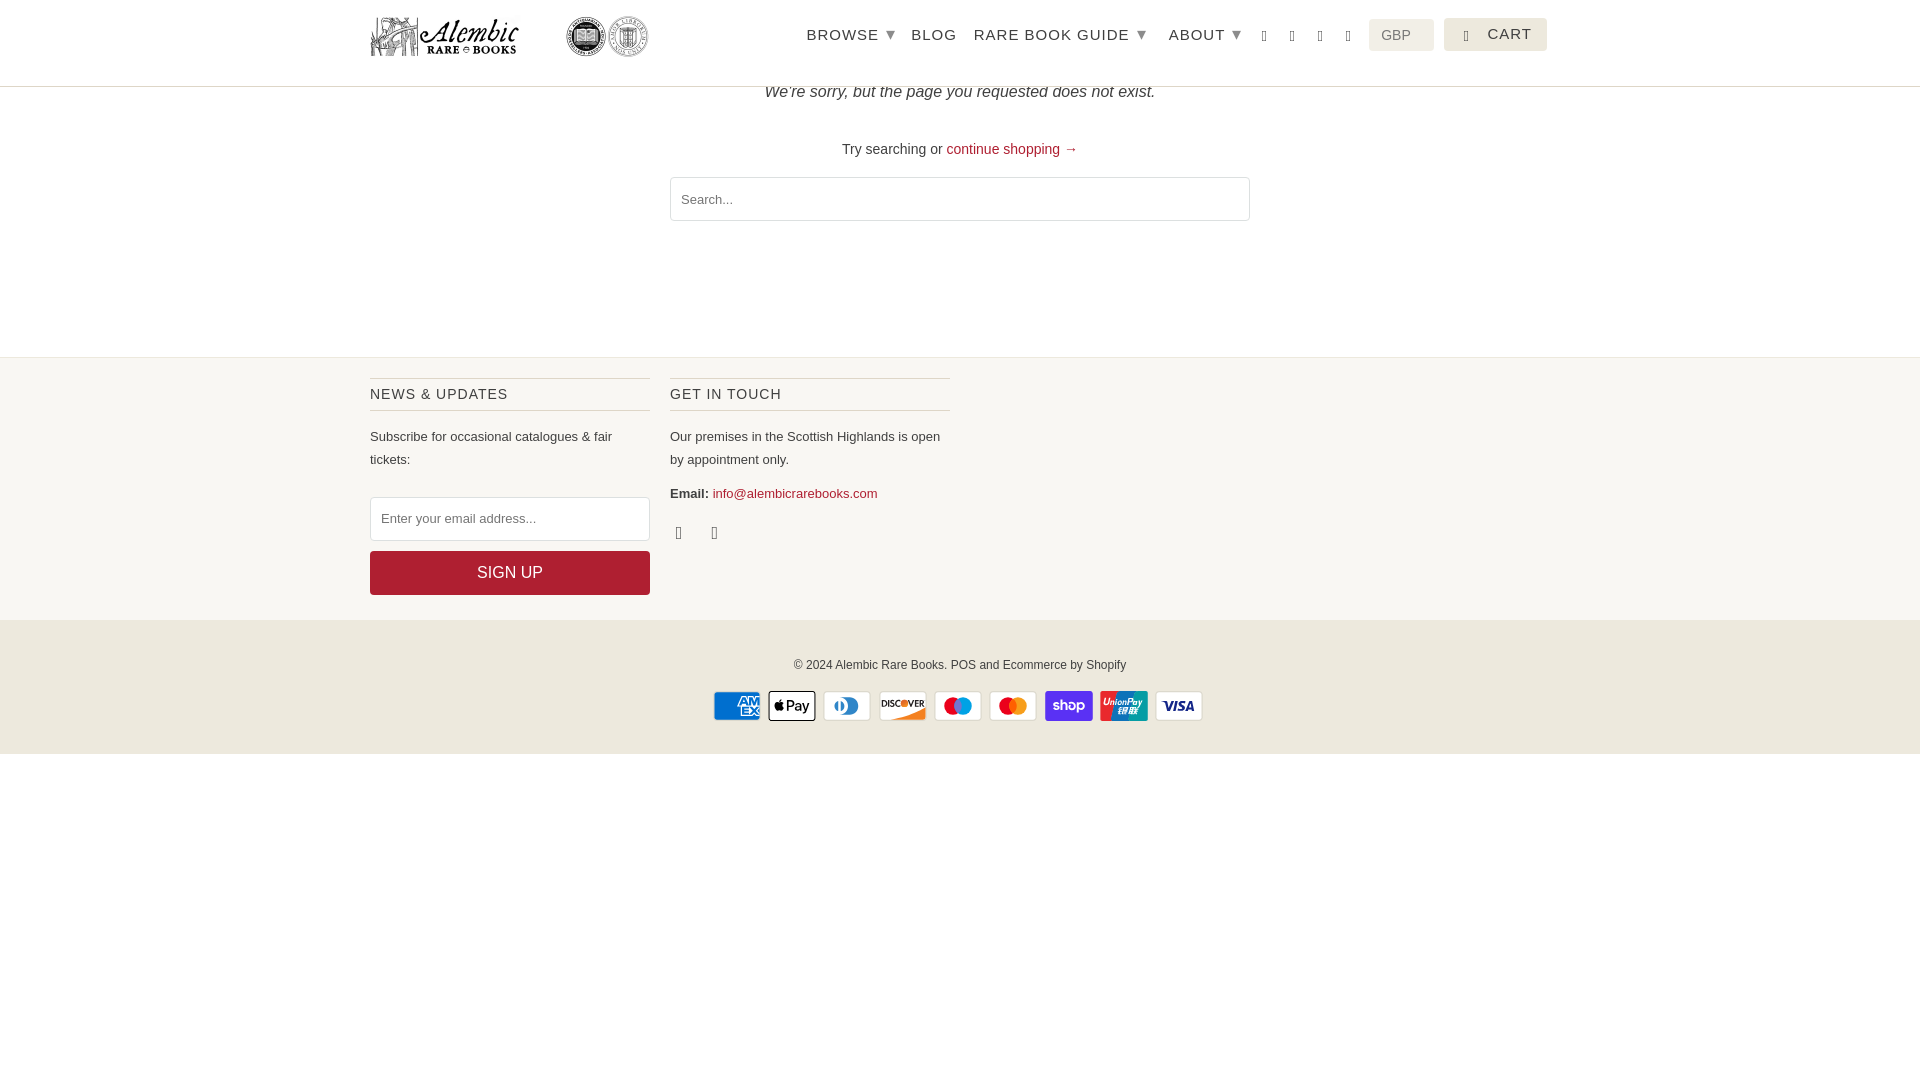 The height and width of the screenshot is (1080, 1920). I want to click on Email Alembic Rare Books, so click(716, 532).